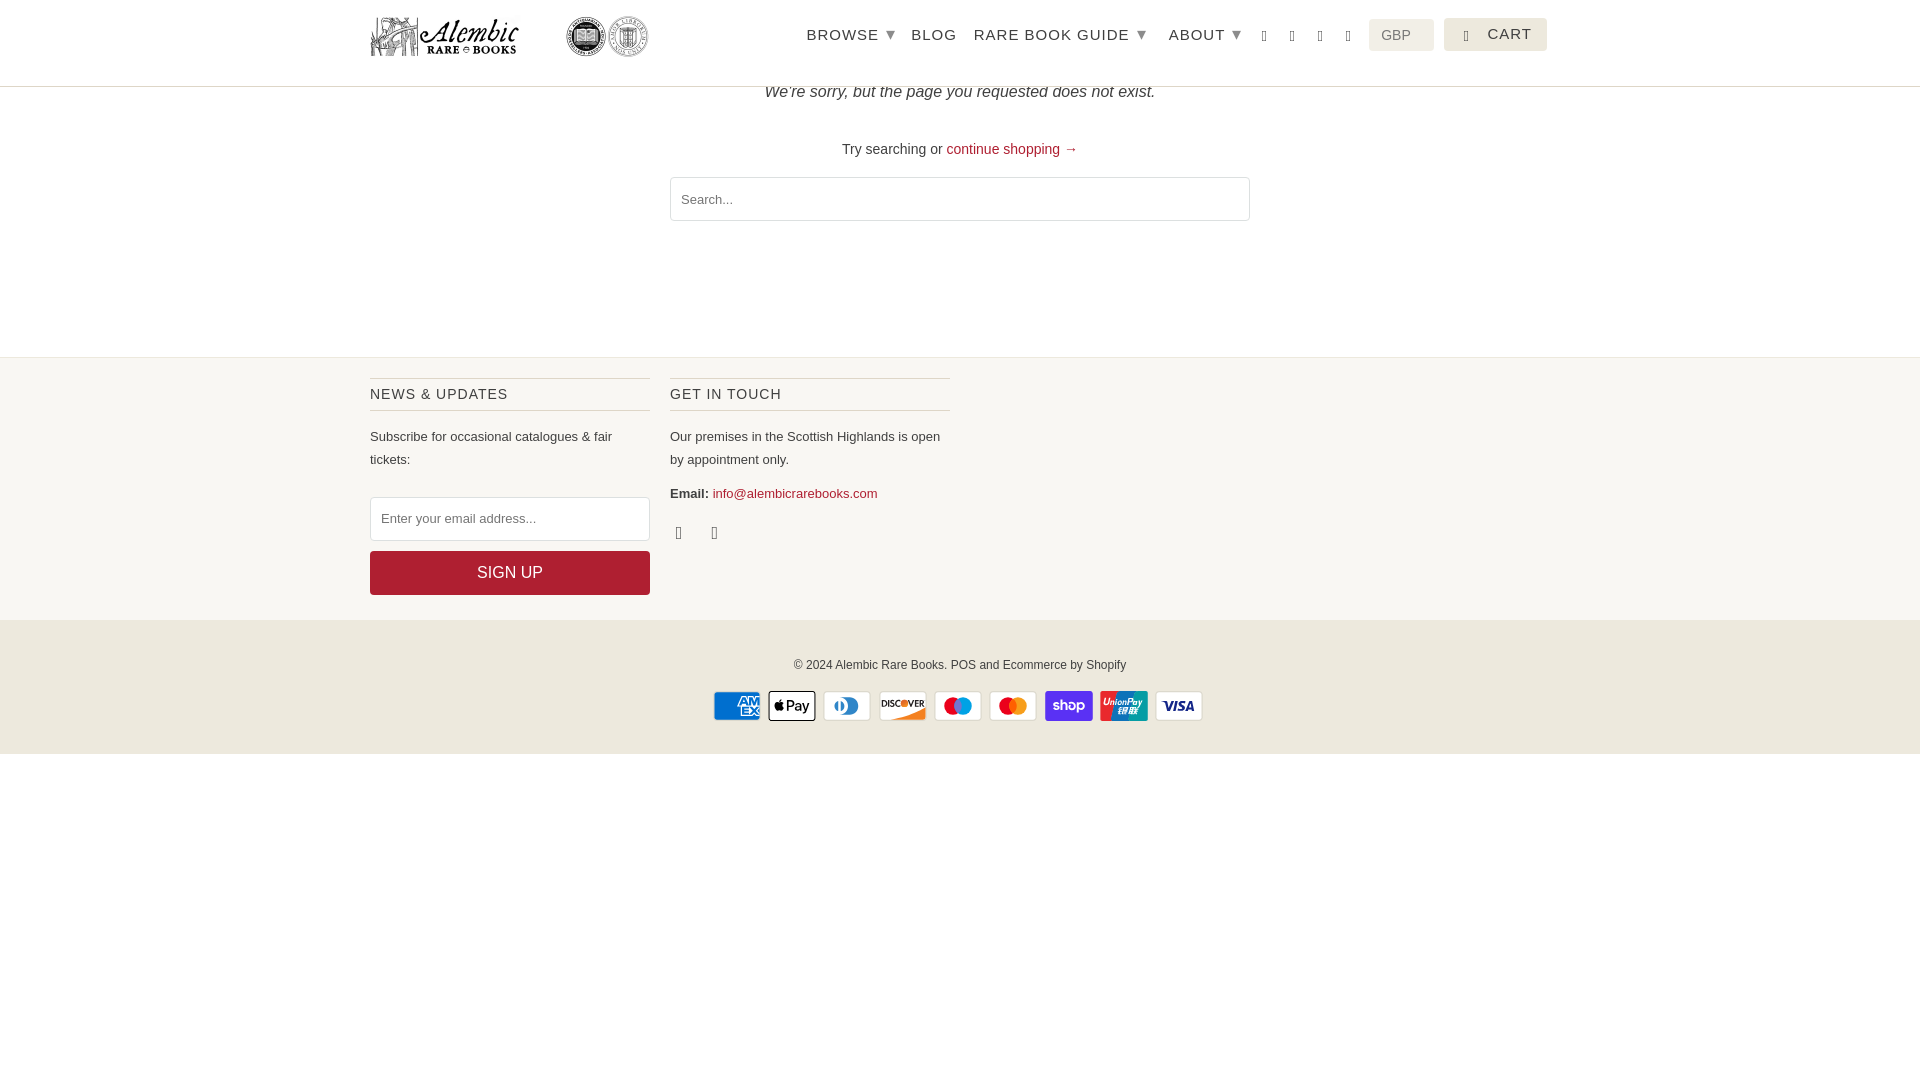 The height and width of the screenshot is (1080, 1920). I want to click on Email Alembic Rare Books, so click(716, 532).